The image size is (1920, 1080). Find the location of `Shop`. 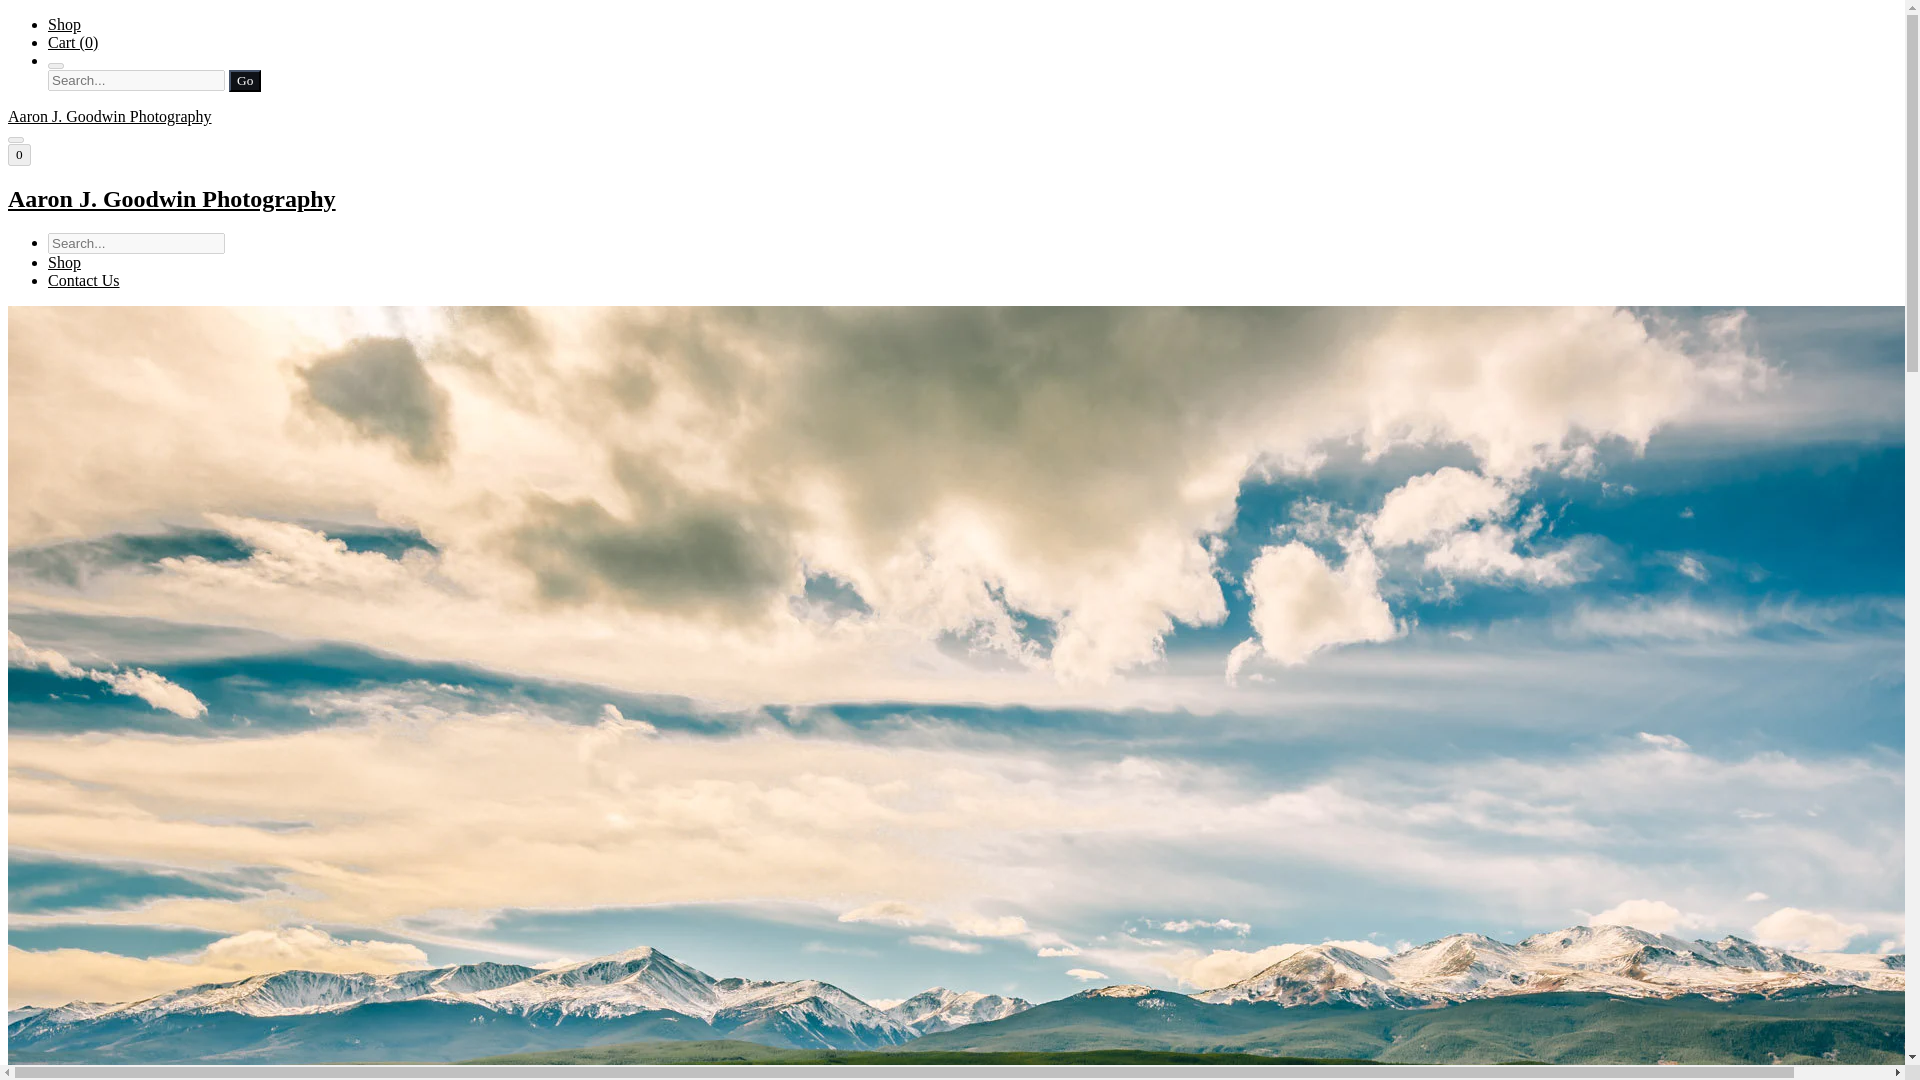

Shop is located at coordinates (64, 24).